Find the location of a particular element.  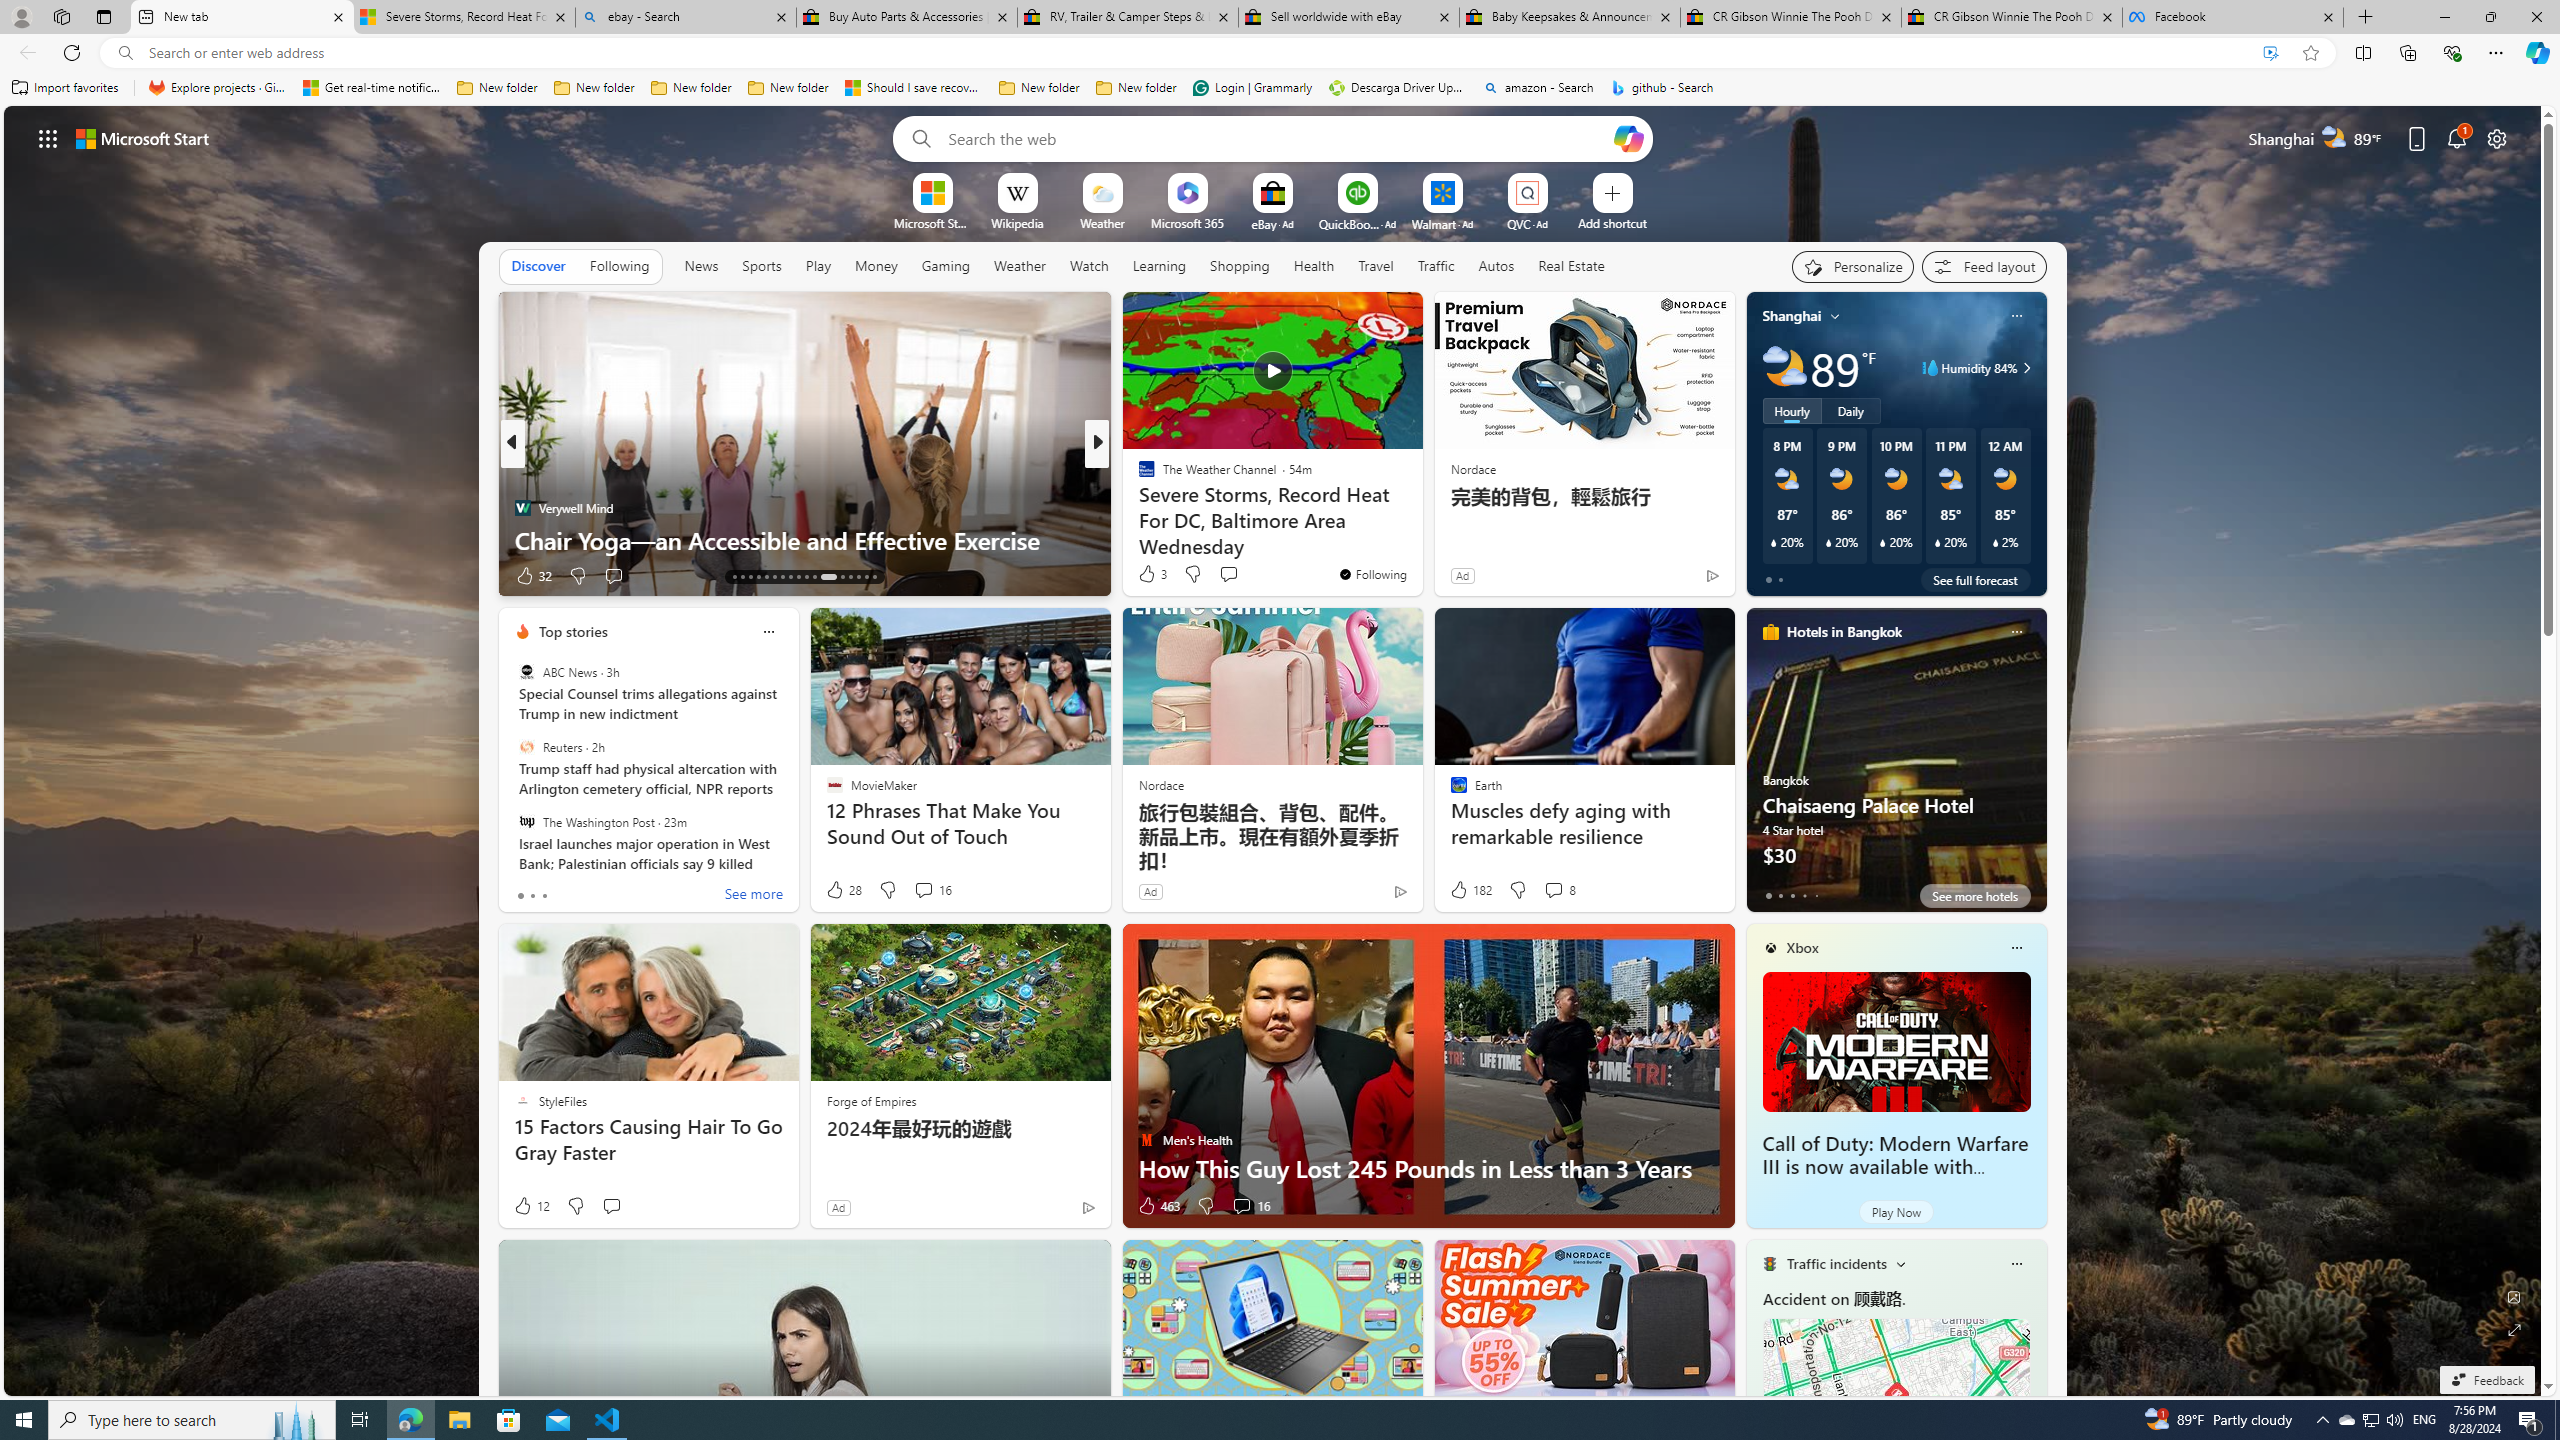

99 Like is located at coordinates (1148, 576).